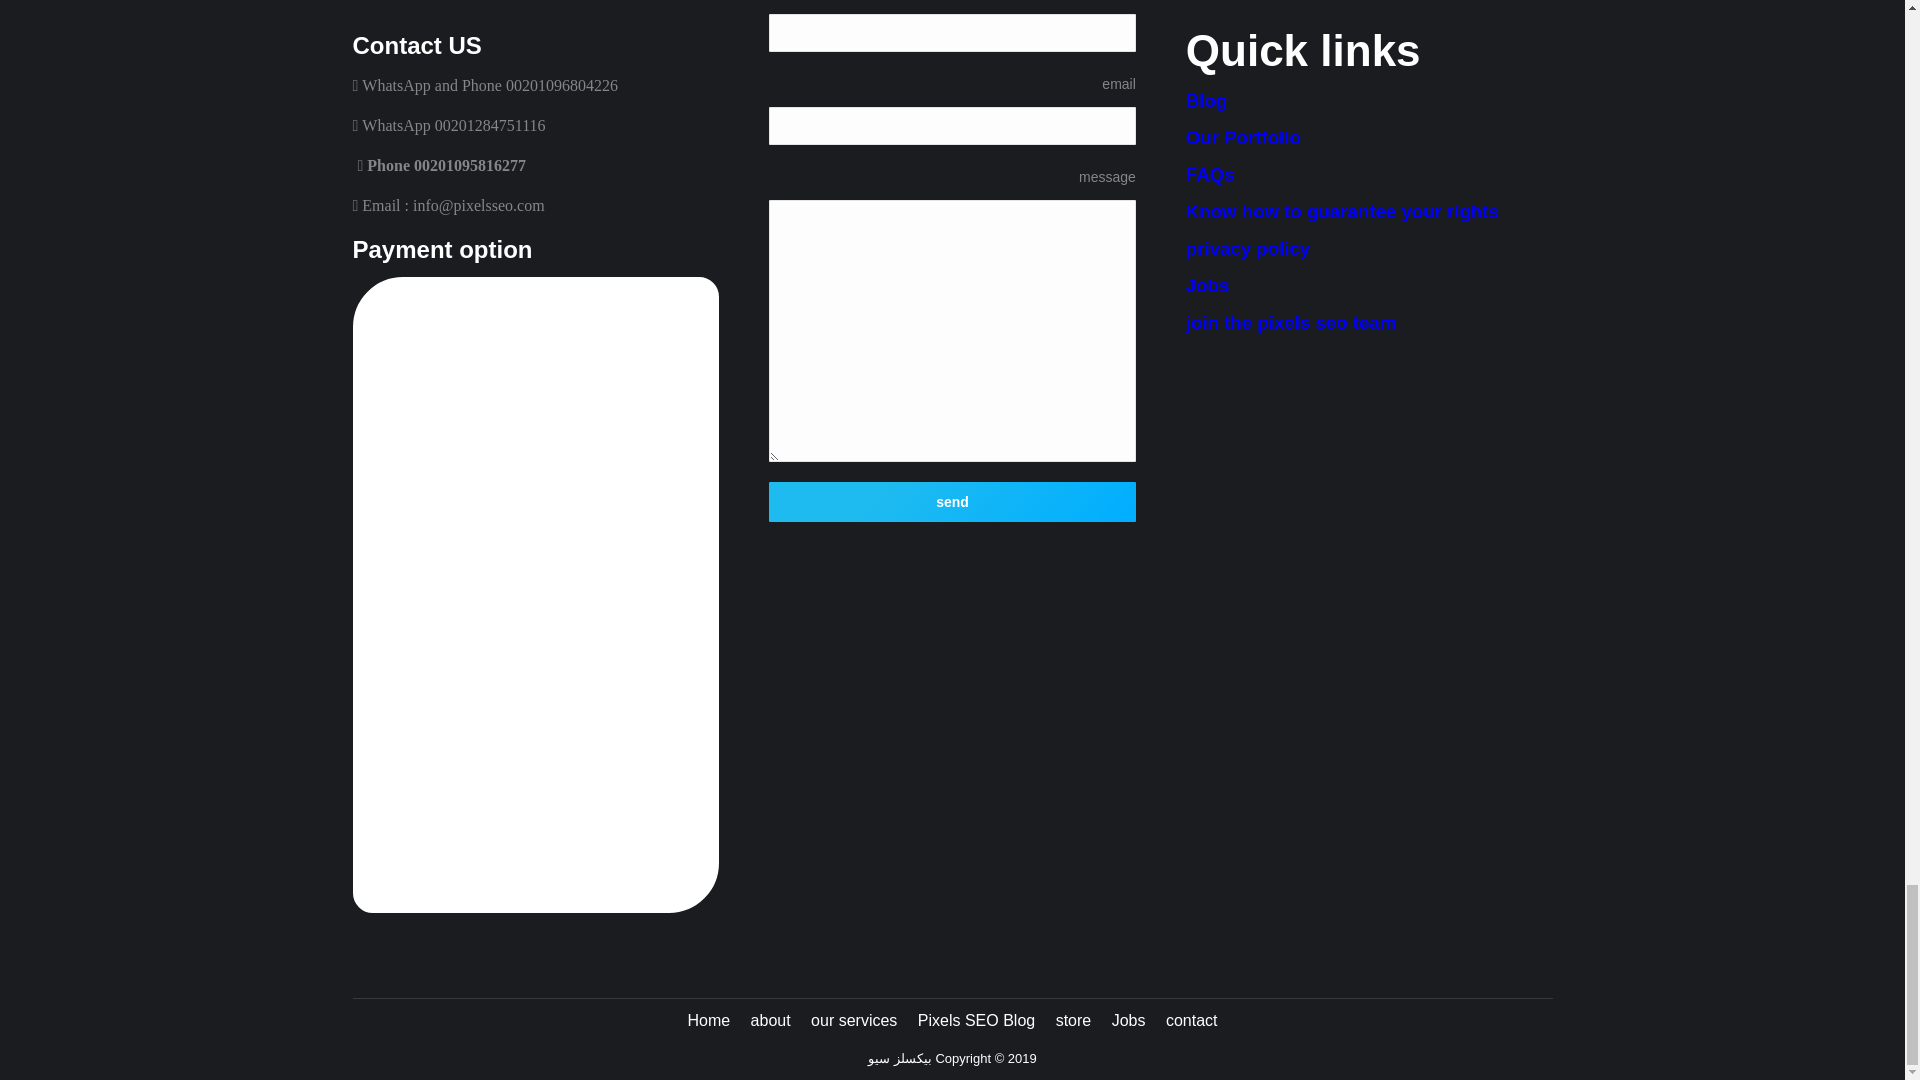 Image resolution: width=1920 pixels, height=1080 pixels. Describe the element at coordinates (952, 501) in the screenshot. I see `send` at that location.